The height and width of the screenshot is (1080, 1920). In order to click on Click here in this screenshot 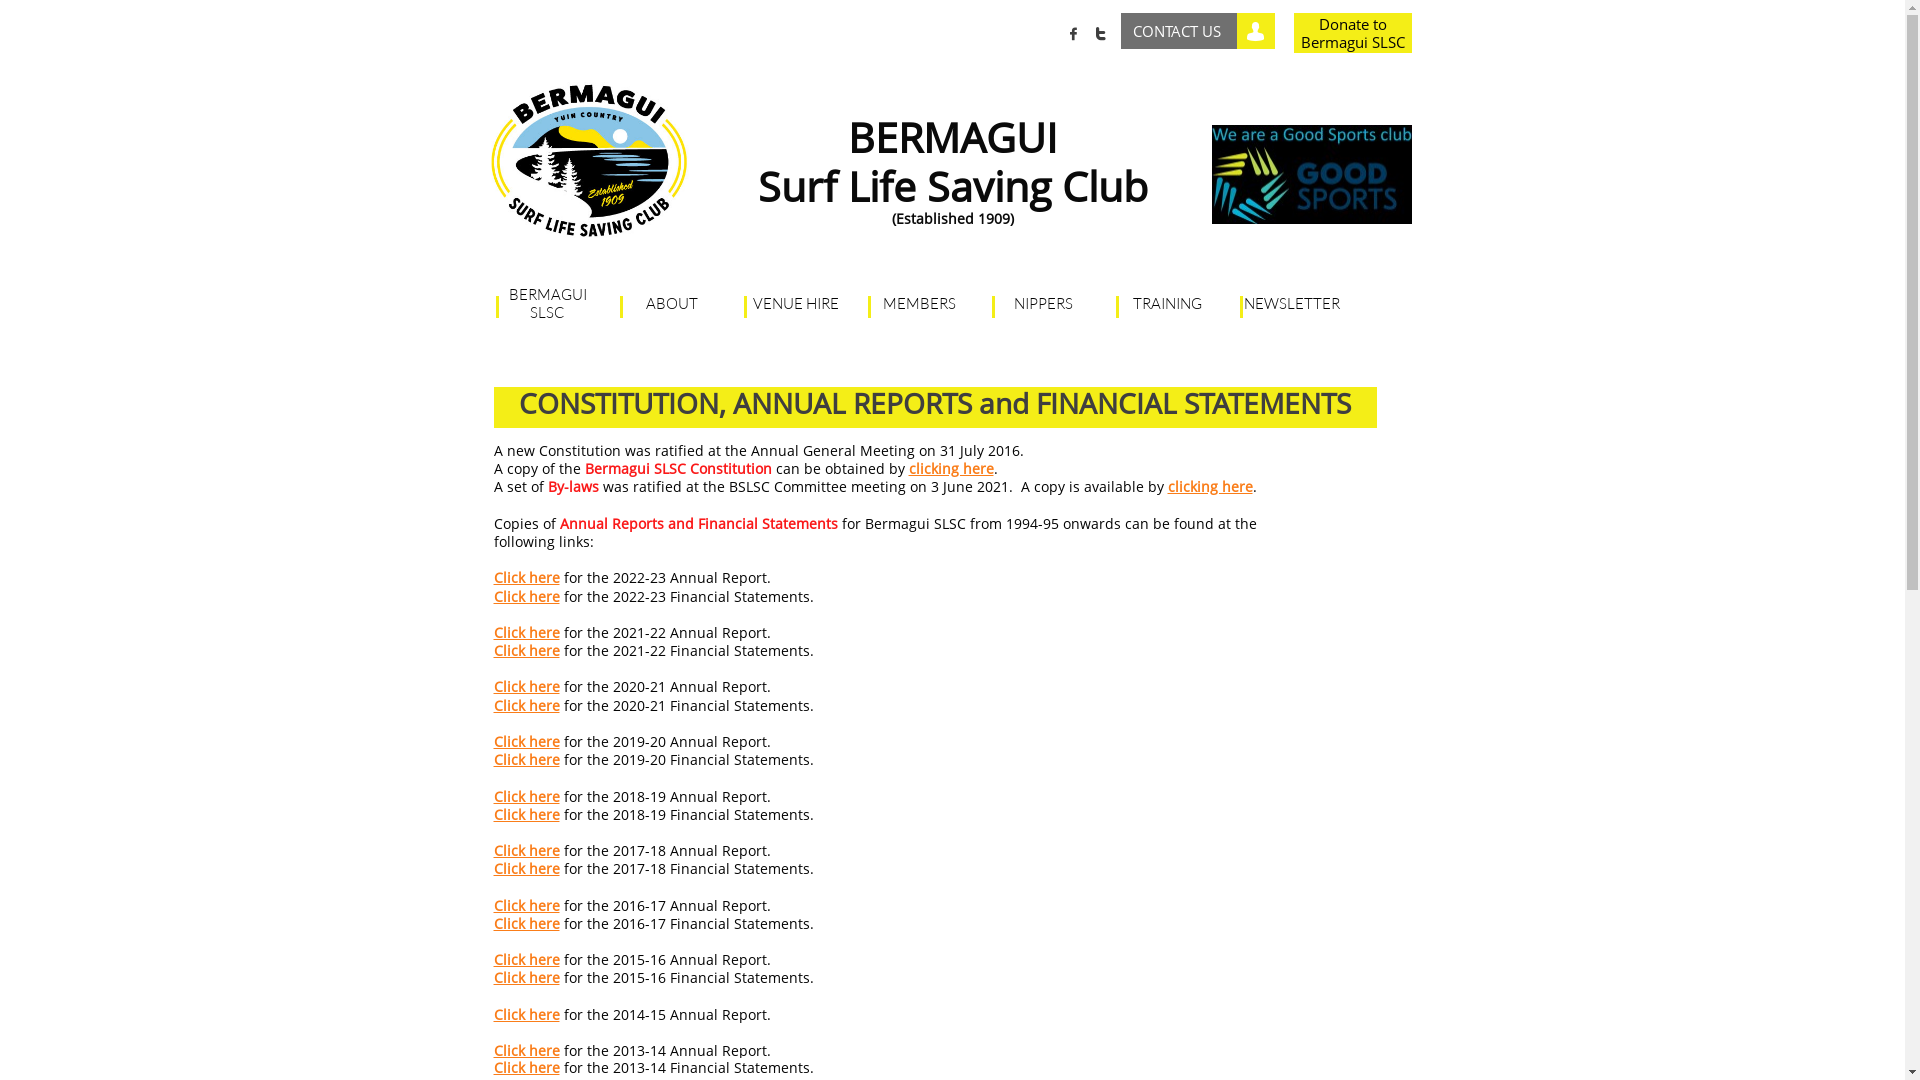, I will do `click(526, 850)`.